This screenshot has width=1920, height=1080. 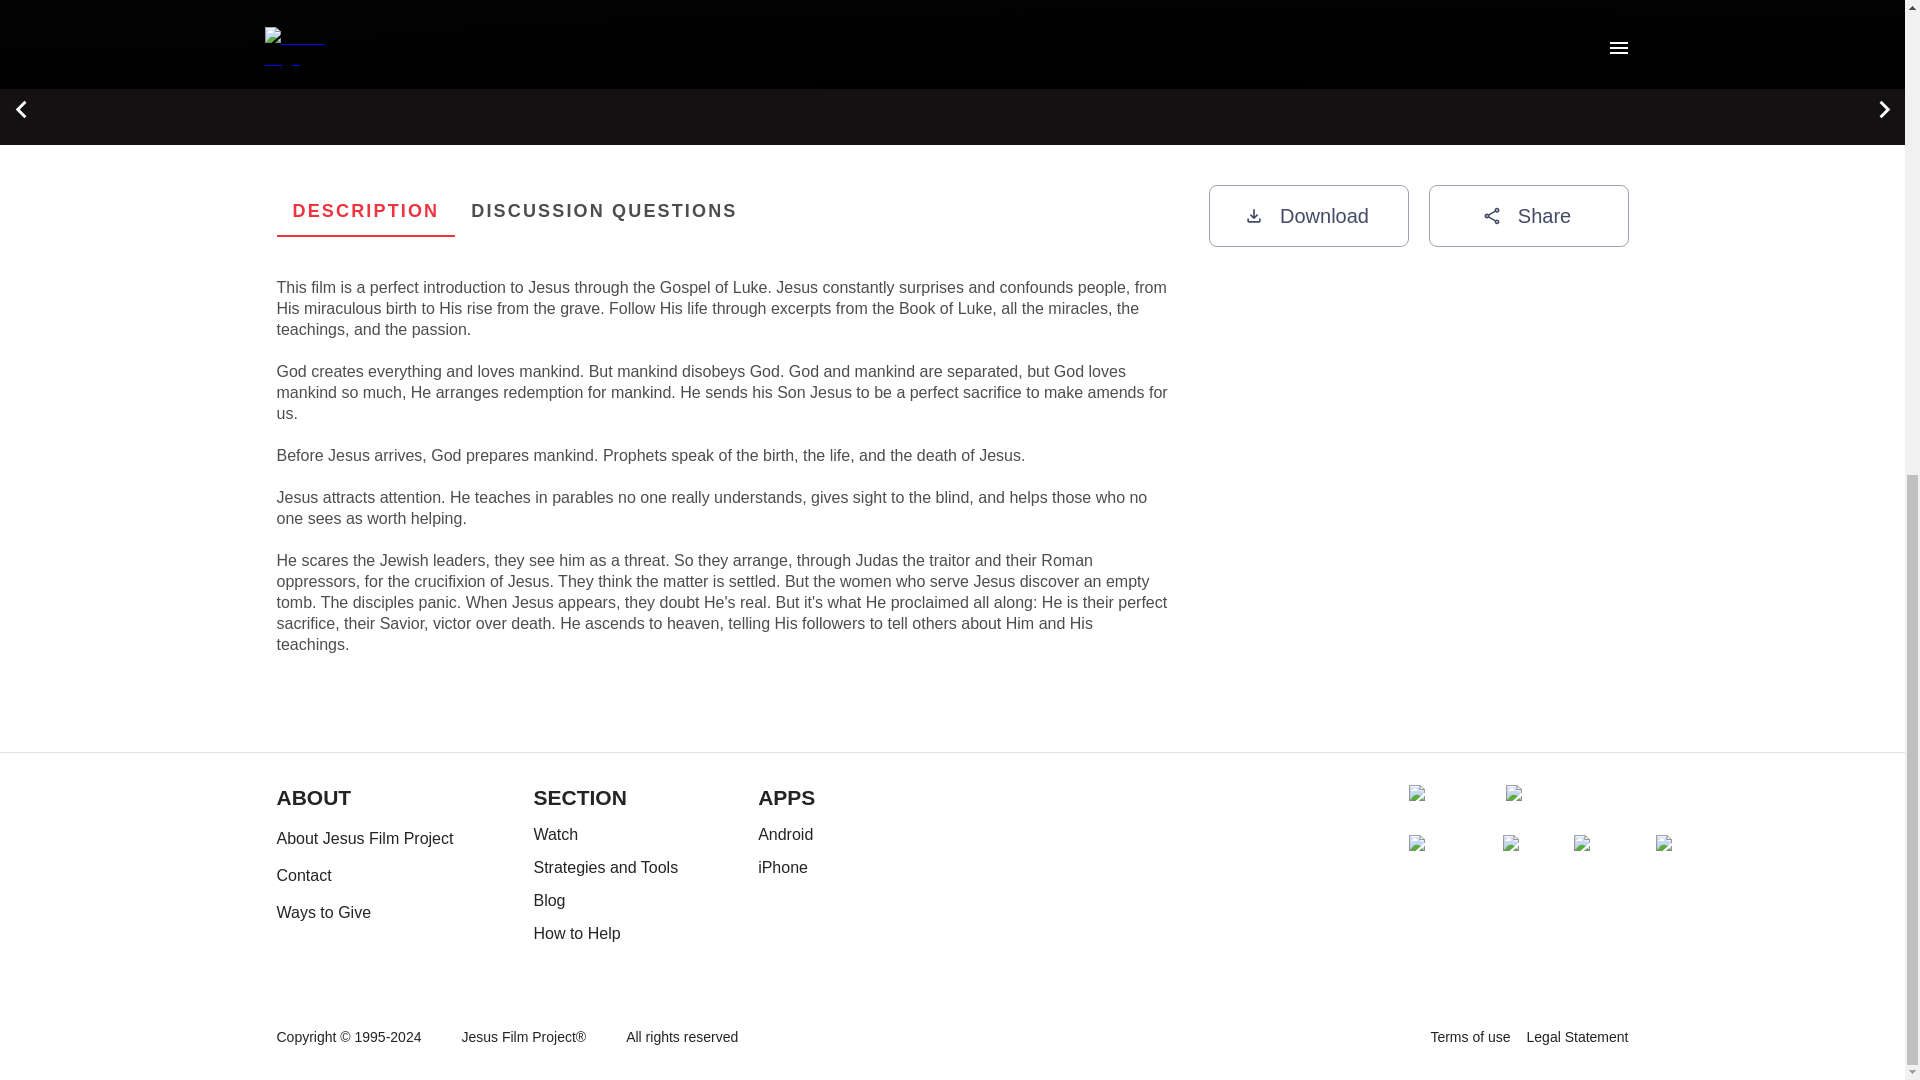 I want to click on Share, so click(x=722, y=210).